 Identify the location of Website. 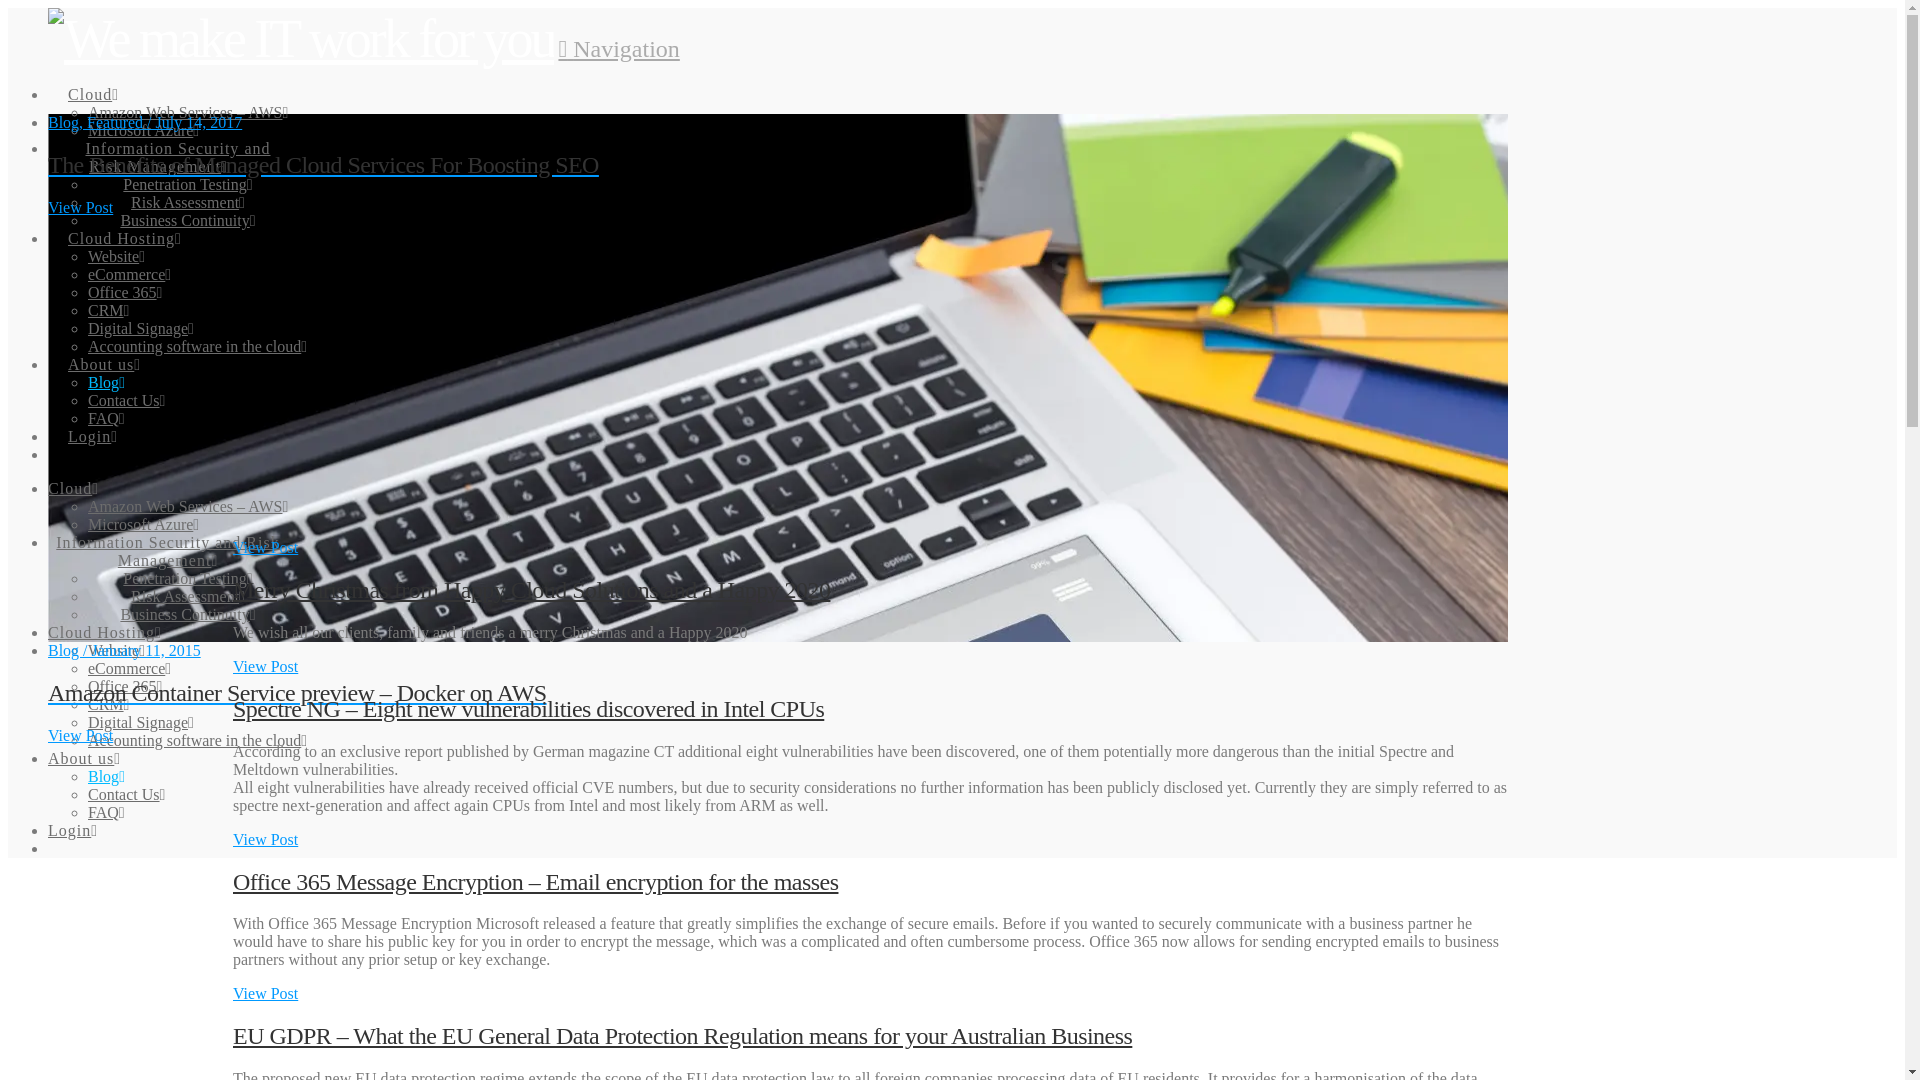
(116, 256).